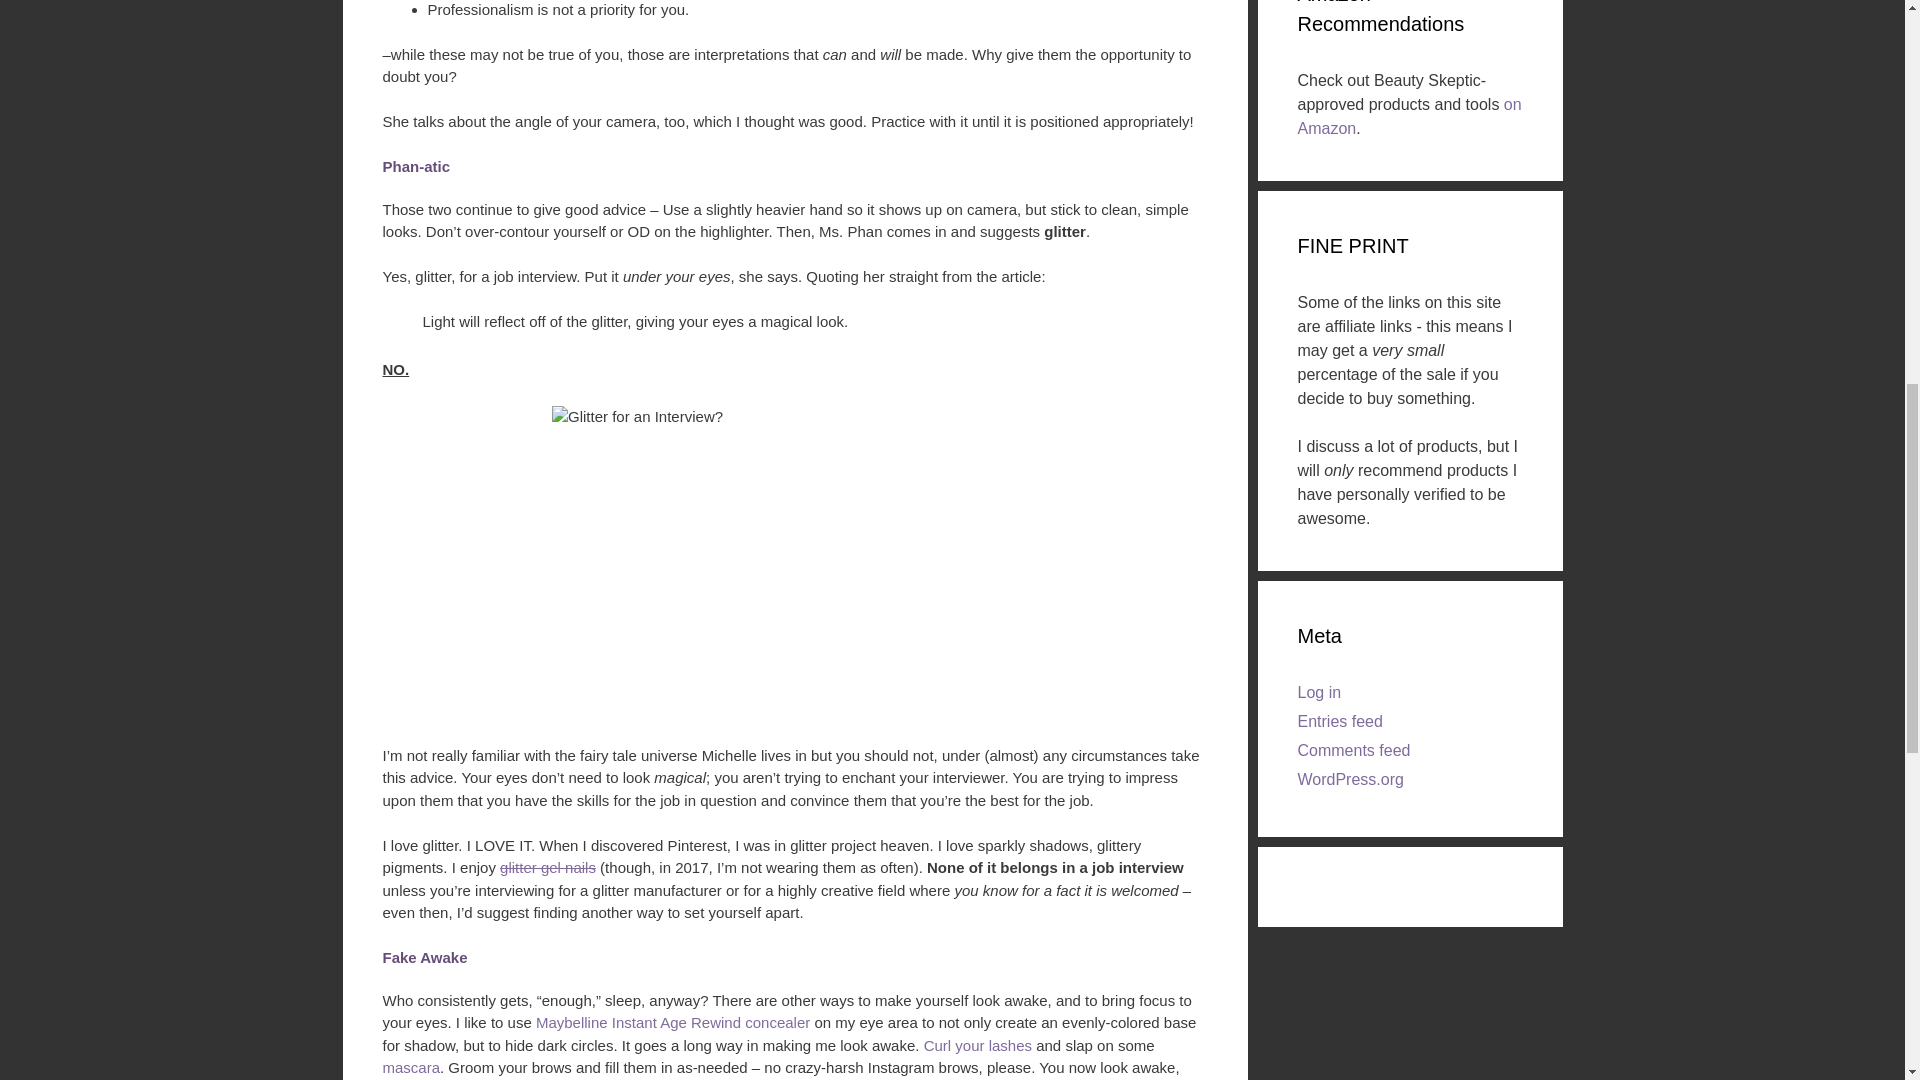  Describe the element at coordinates (1320, 692) in the screenshot. I see `Log in` at that location.